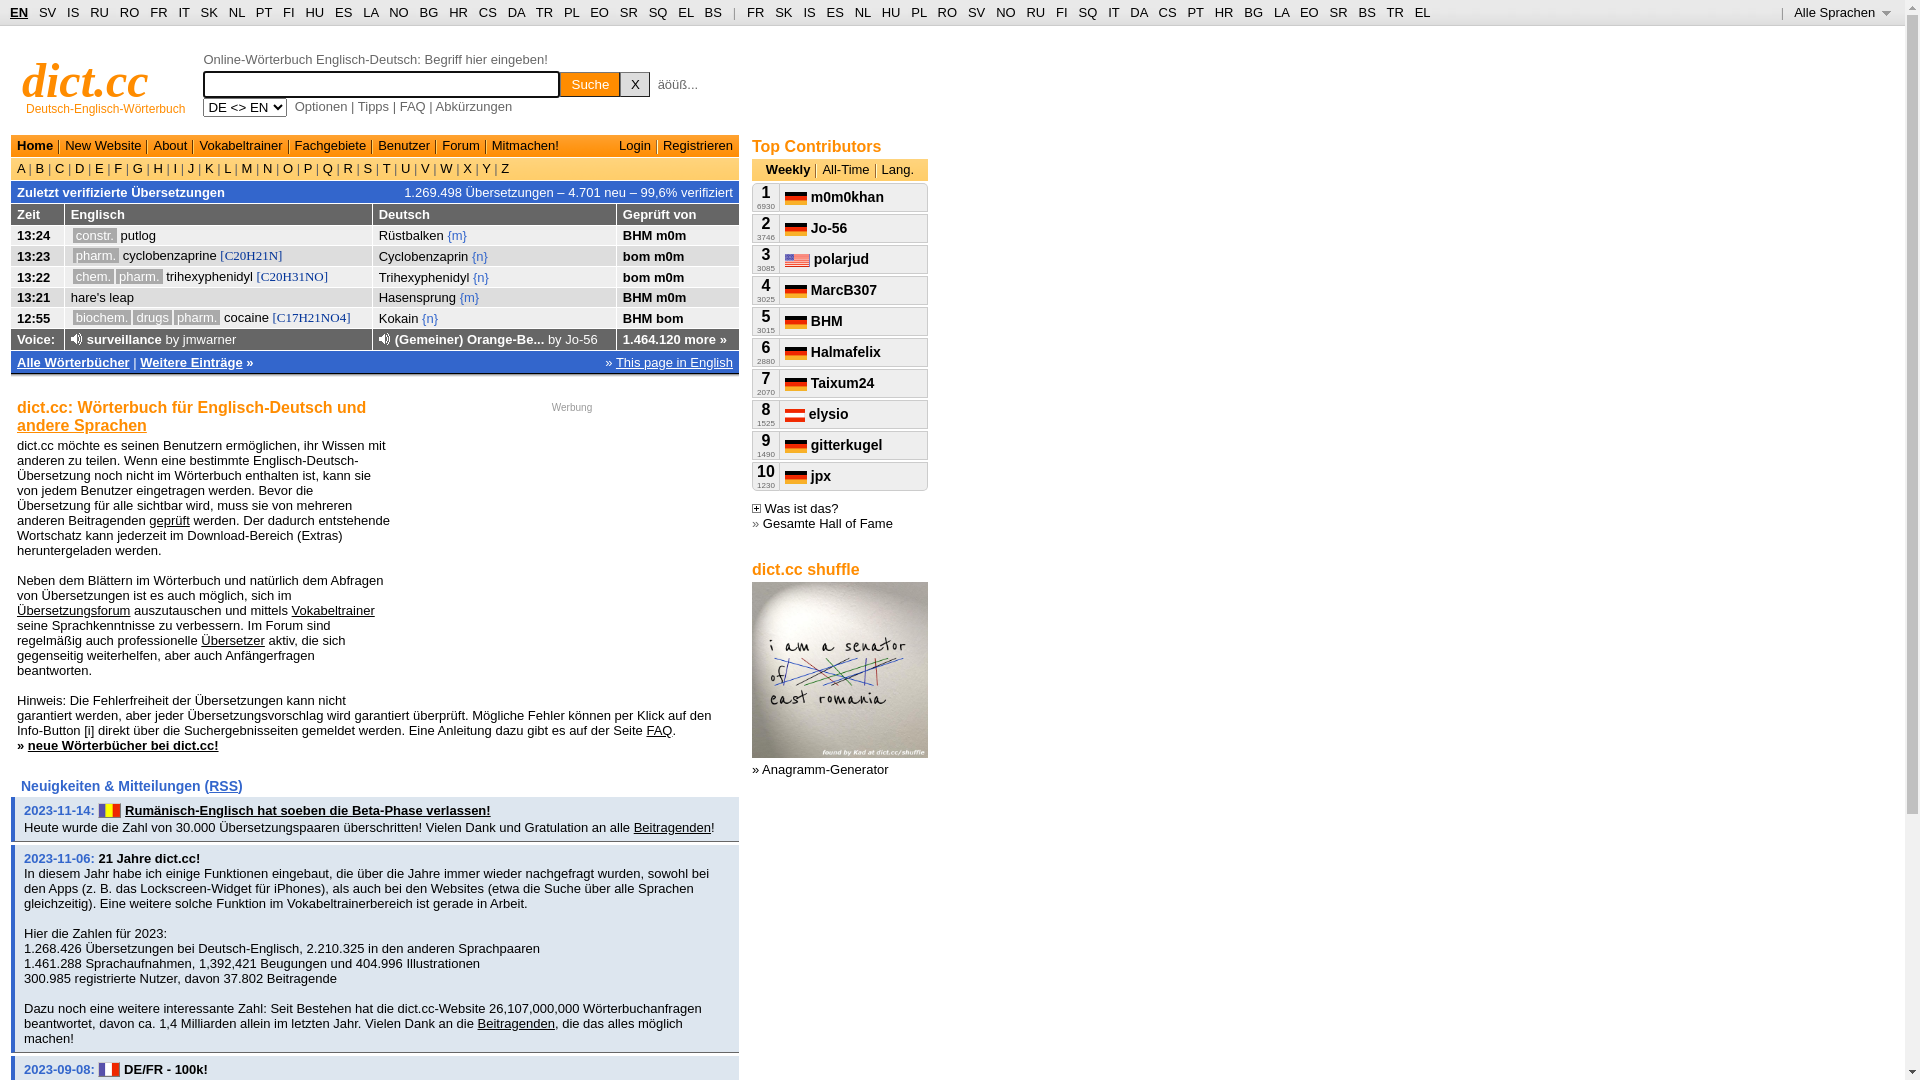  What do you see at coordinates (674, 362) in the screenshot?
I see `This page in English` at bounding box center [674, 362].